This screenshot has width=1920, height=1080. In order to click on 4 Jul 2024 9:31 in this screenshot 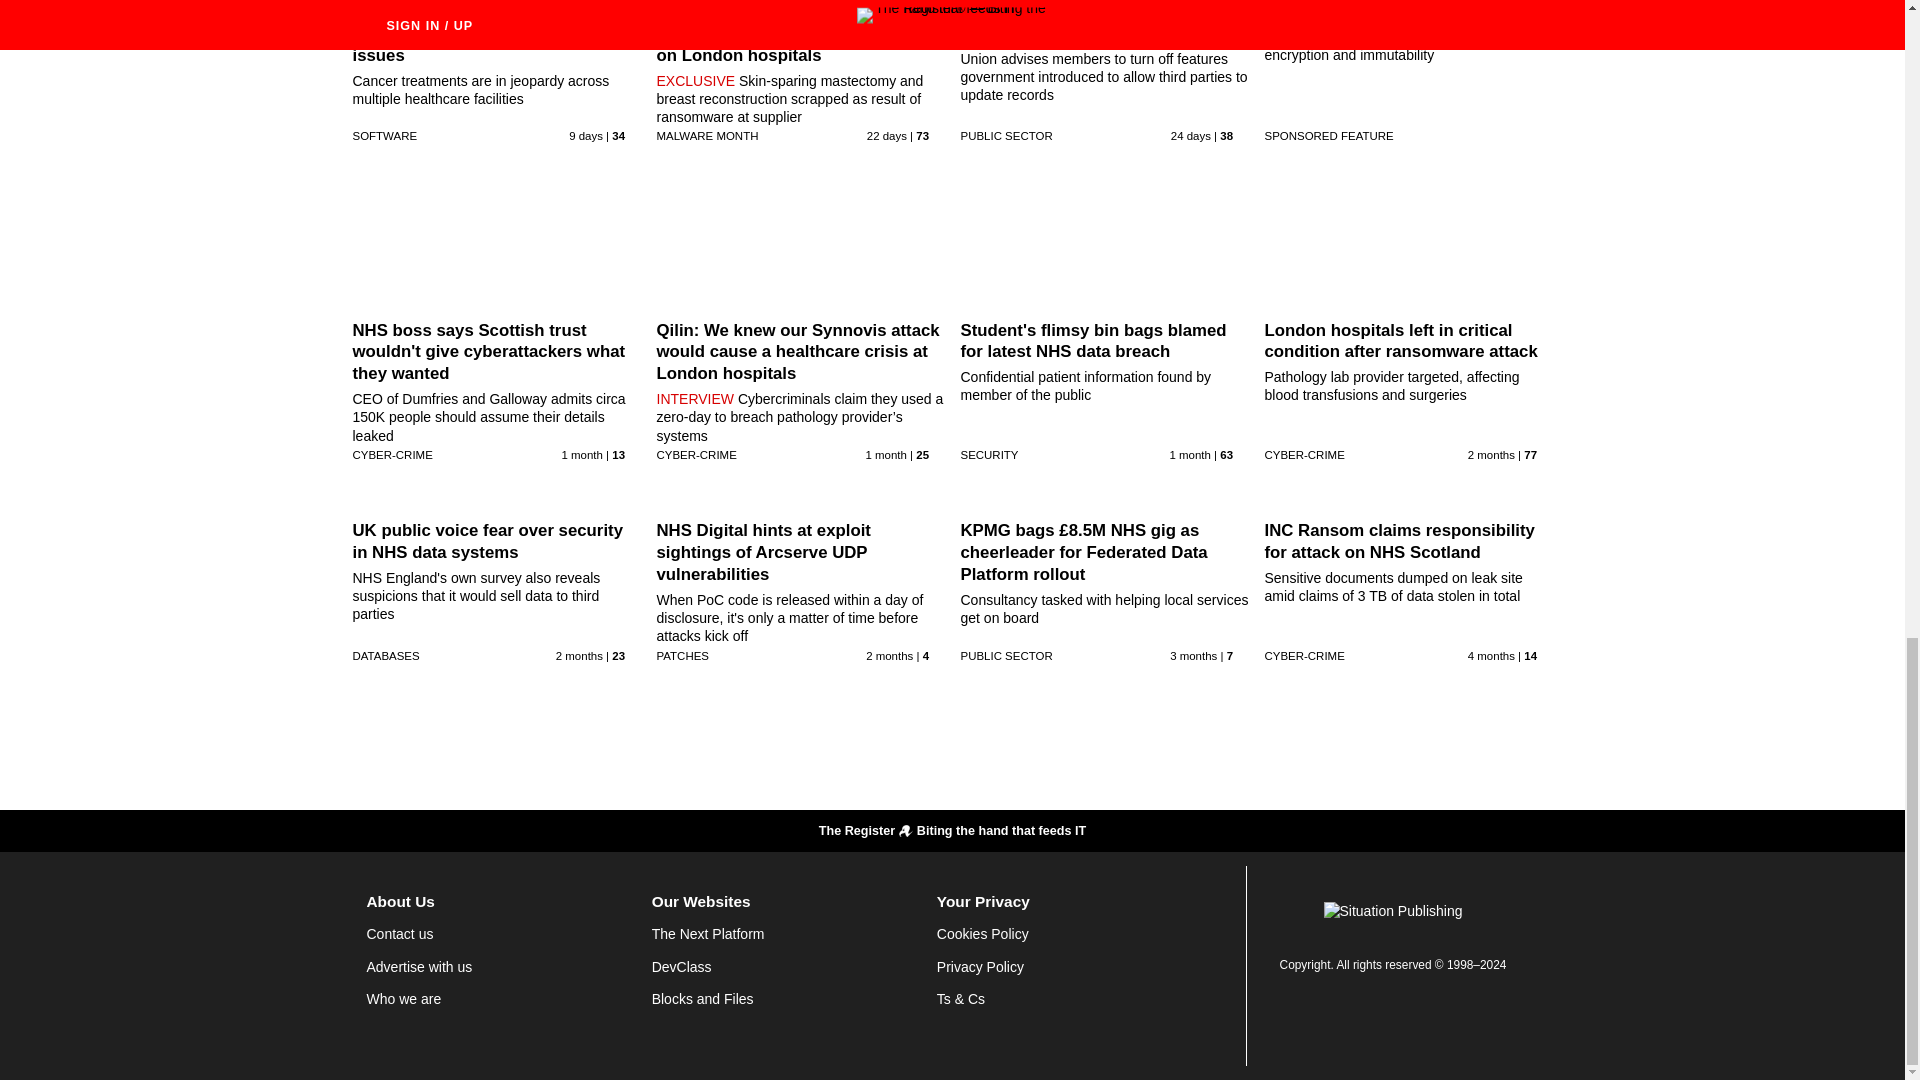, I will do `click(1191, 135)`.